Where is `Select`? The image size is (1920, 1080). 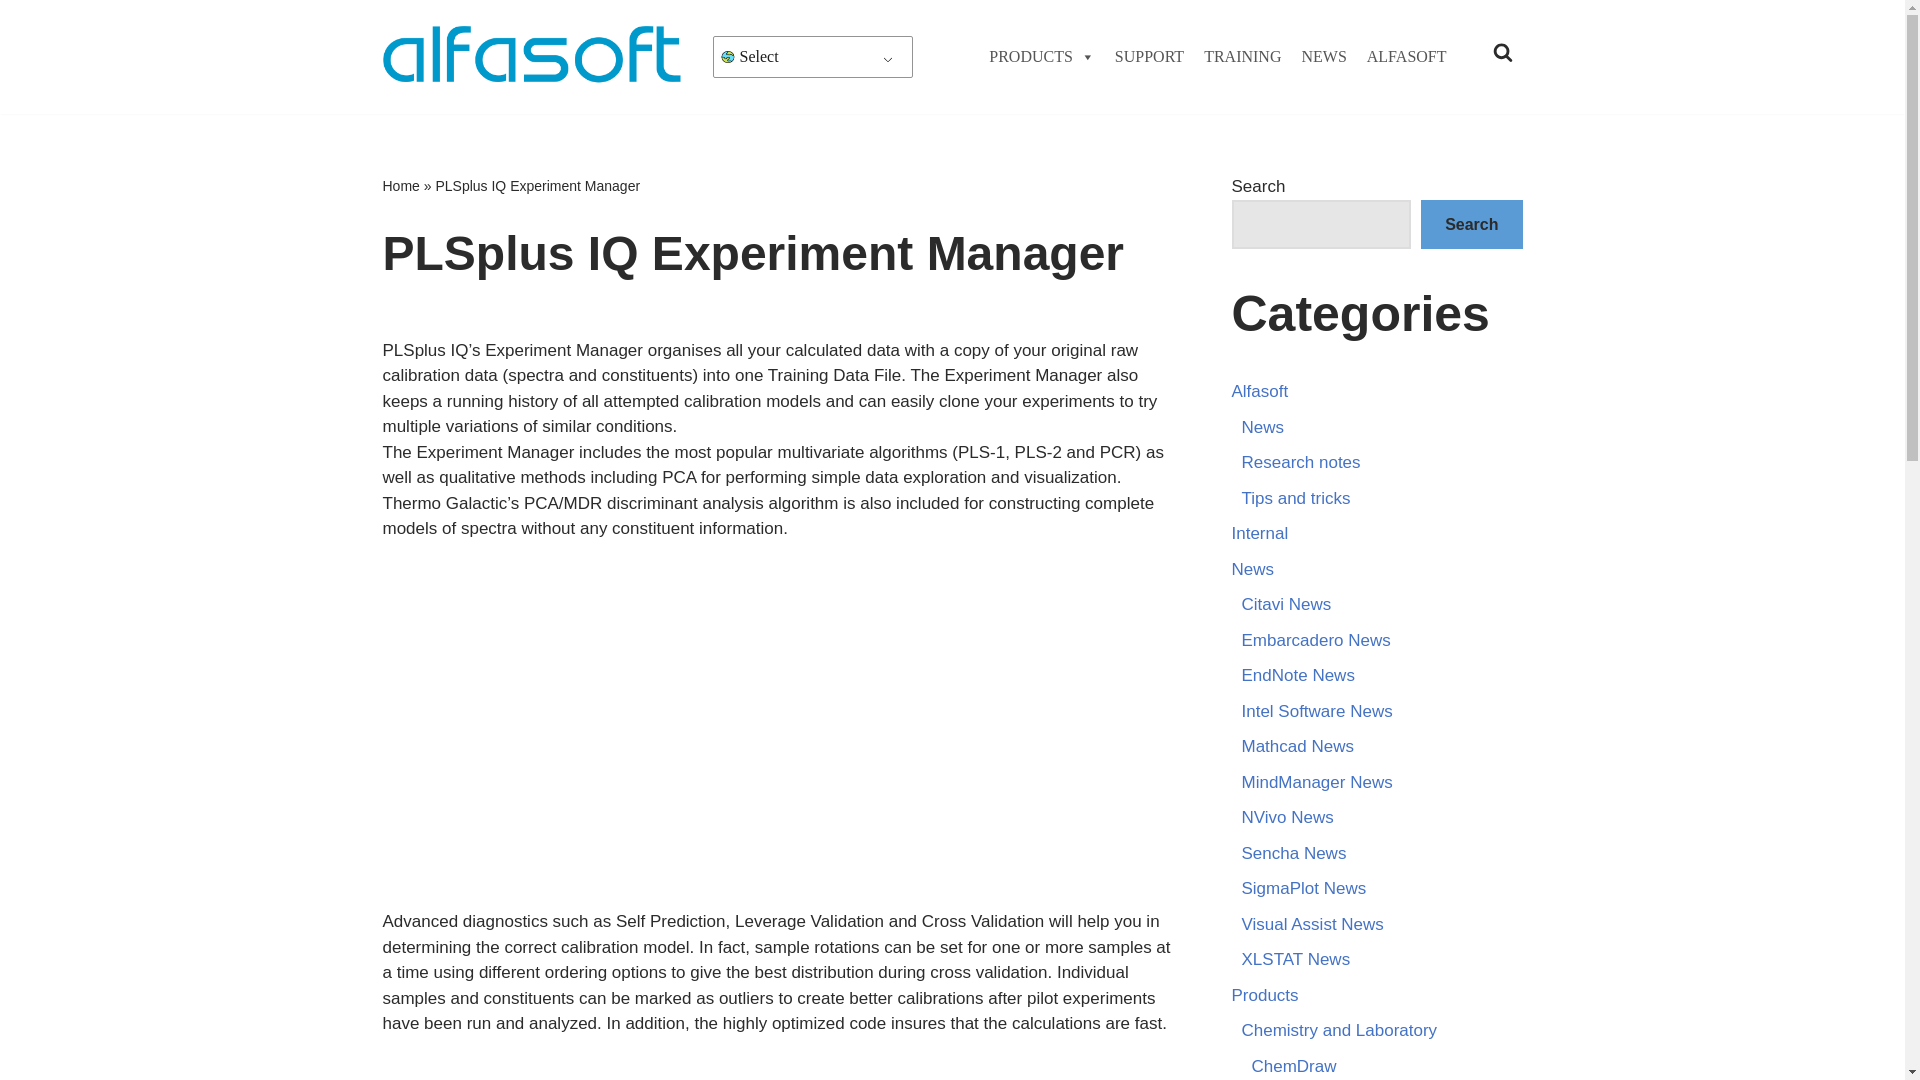
Select is located at coordinates (813, 56).